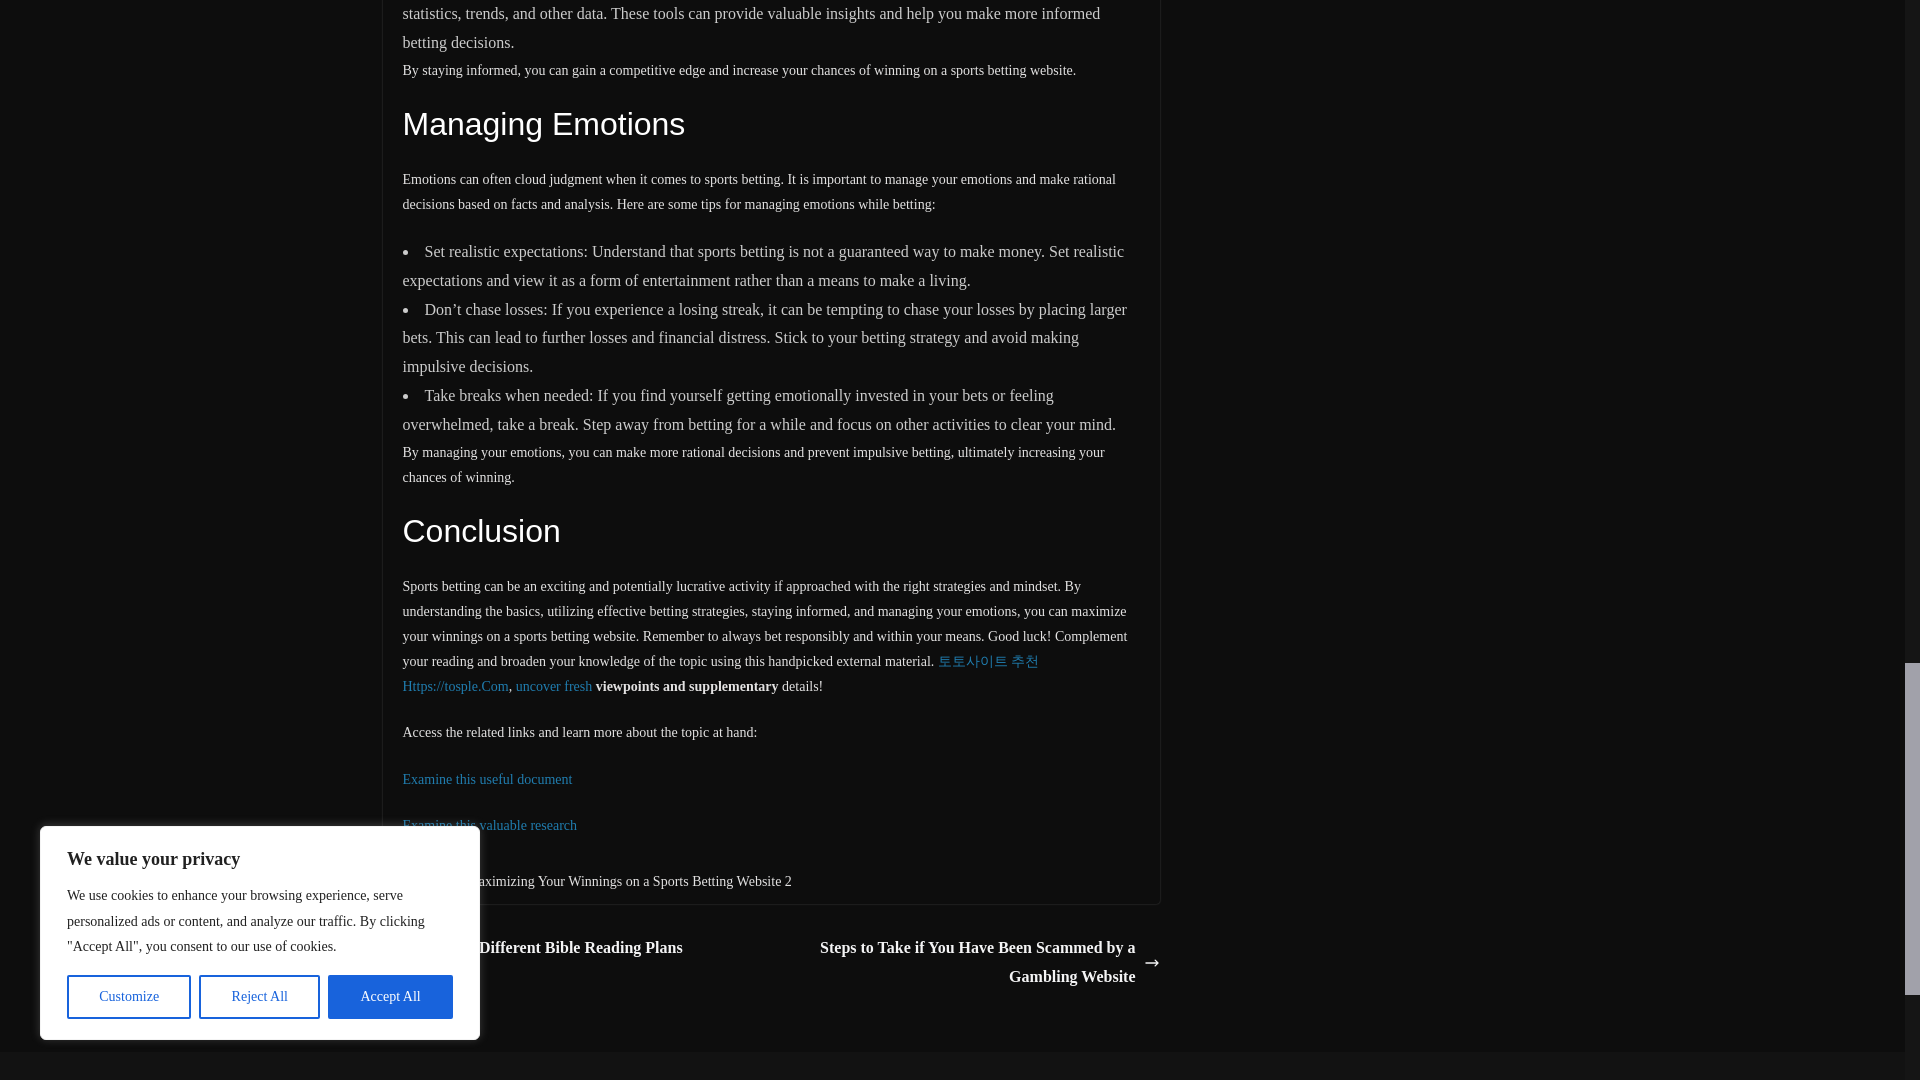 Image resolution: width=1920 pixels, height=1080 pixels. What do you see at coordinates (532, 948) in the screenshot?
I see `Exploring Different Bible Reading Plans` at bounding box center [532, 948].